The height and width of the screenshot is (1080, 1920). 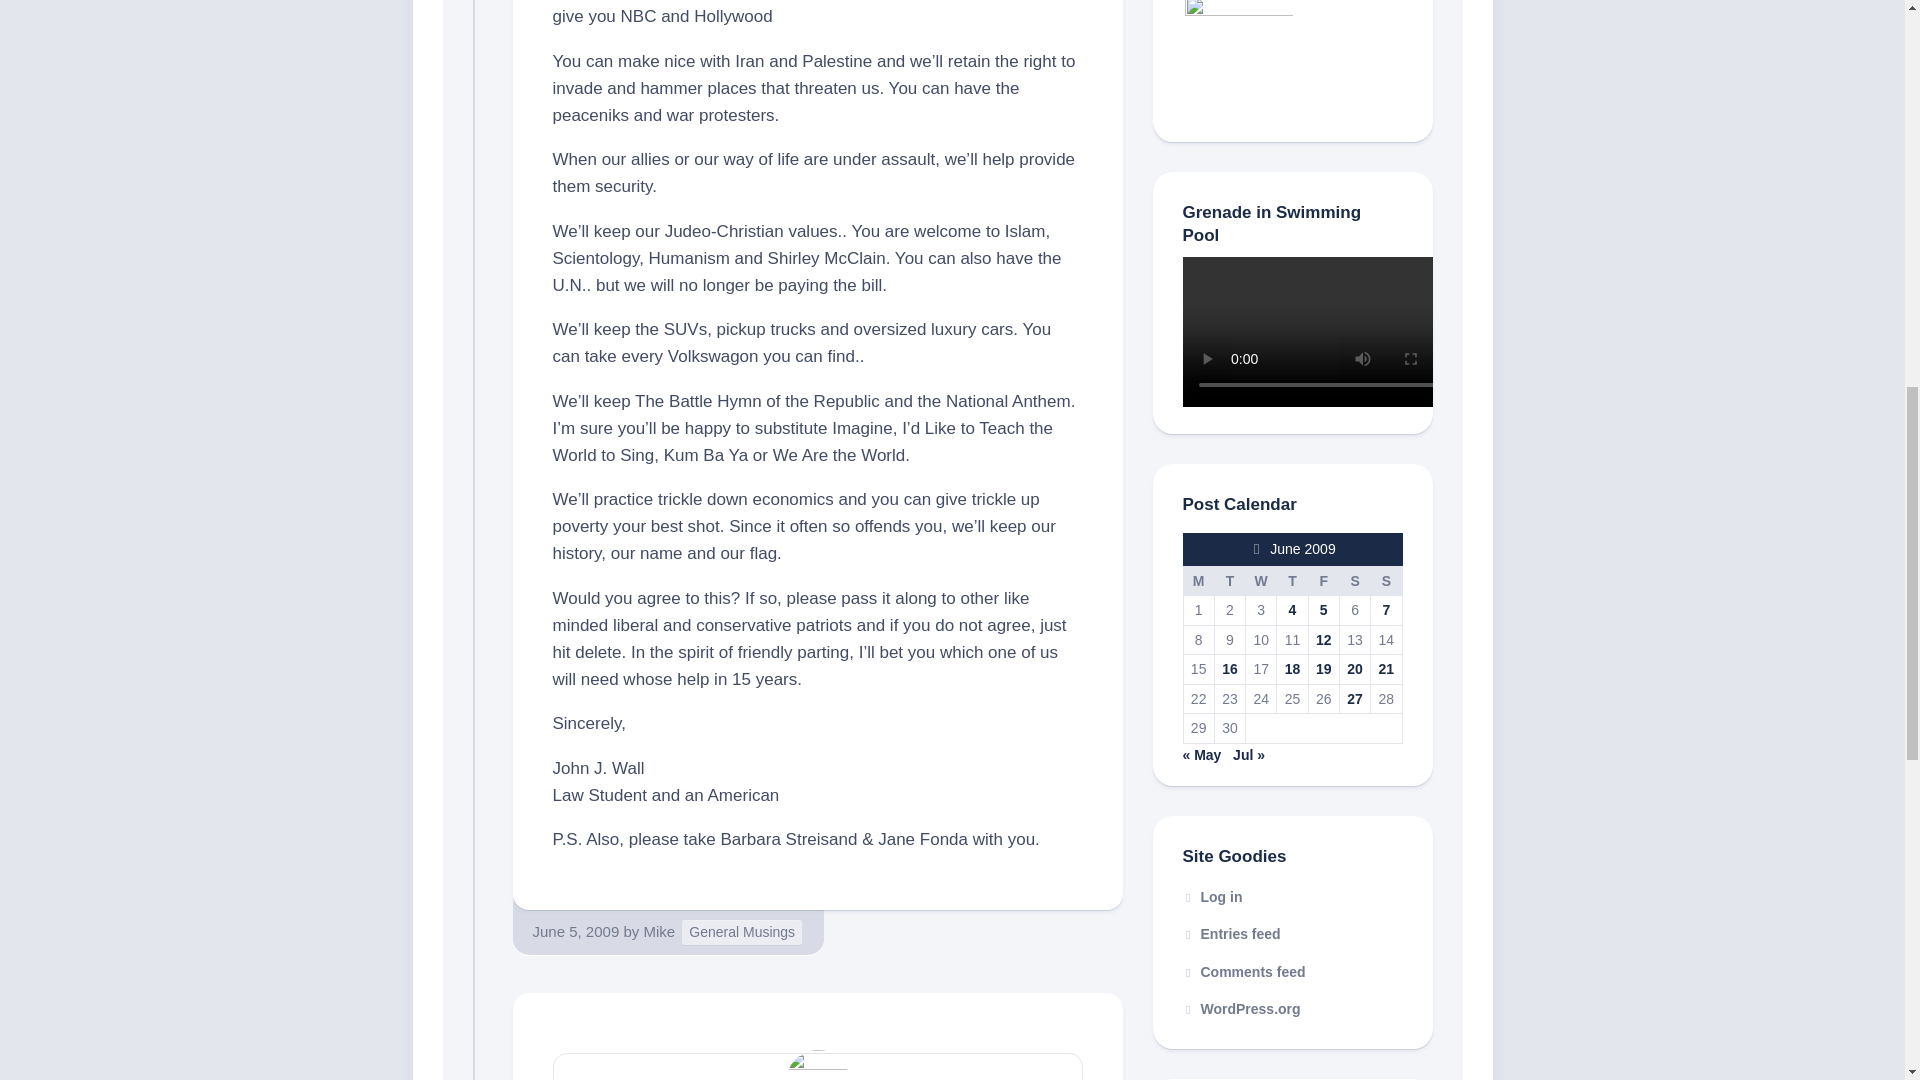 I want to click on 12, so click(x=1324, y=640).